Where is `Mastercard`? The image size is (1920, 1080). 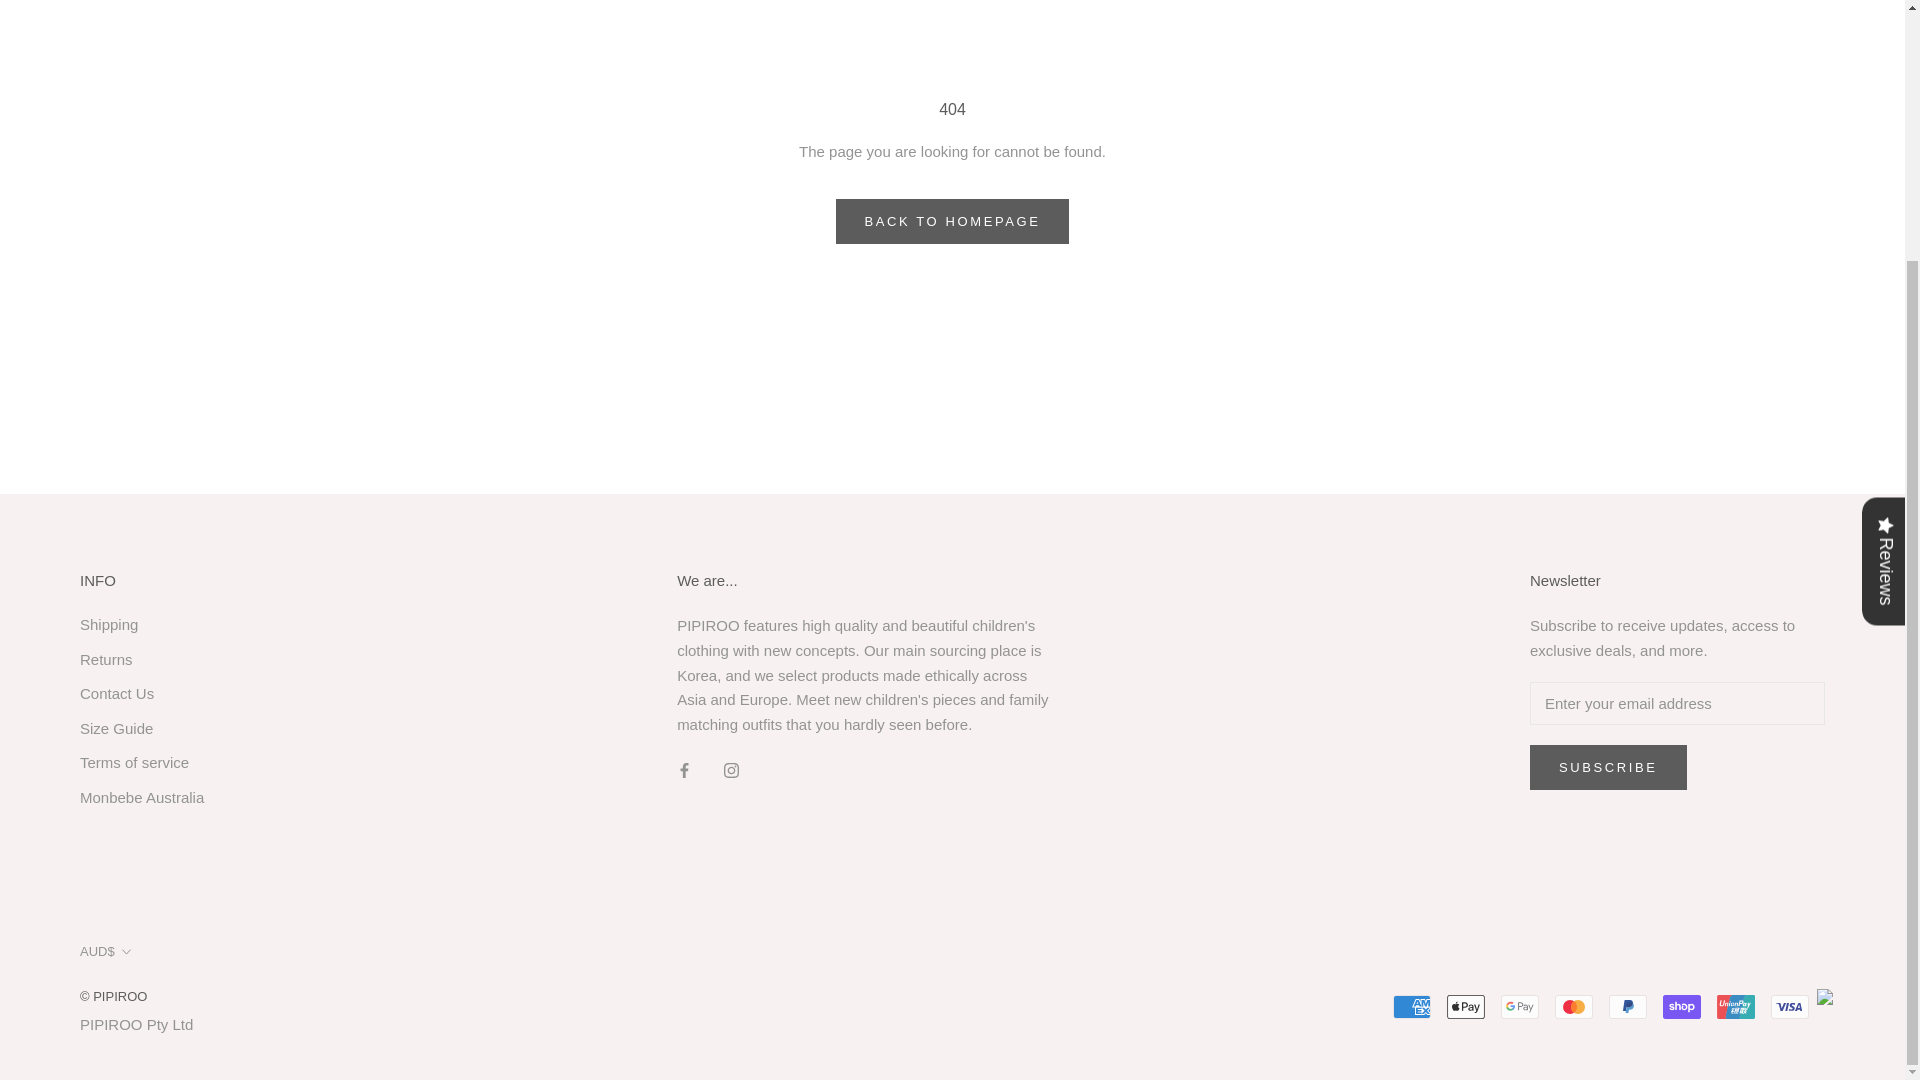 Mastercard is located at coordinates (1574, 1006).